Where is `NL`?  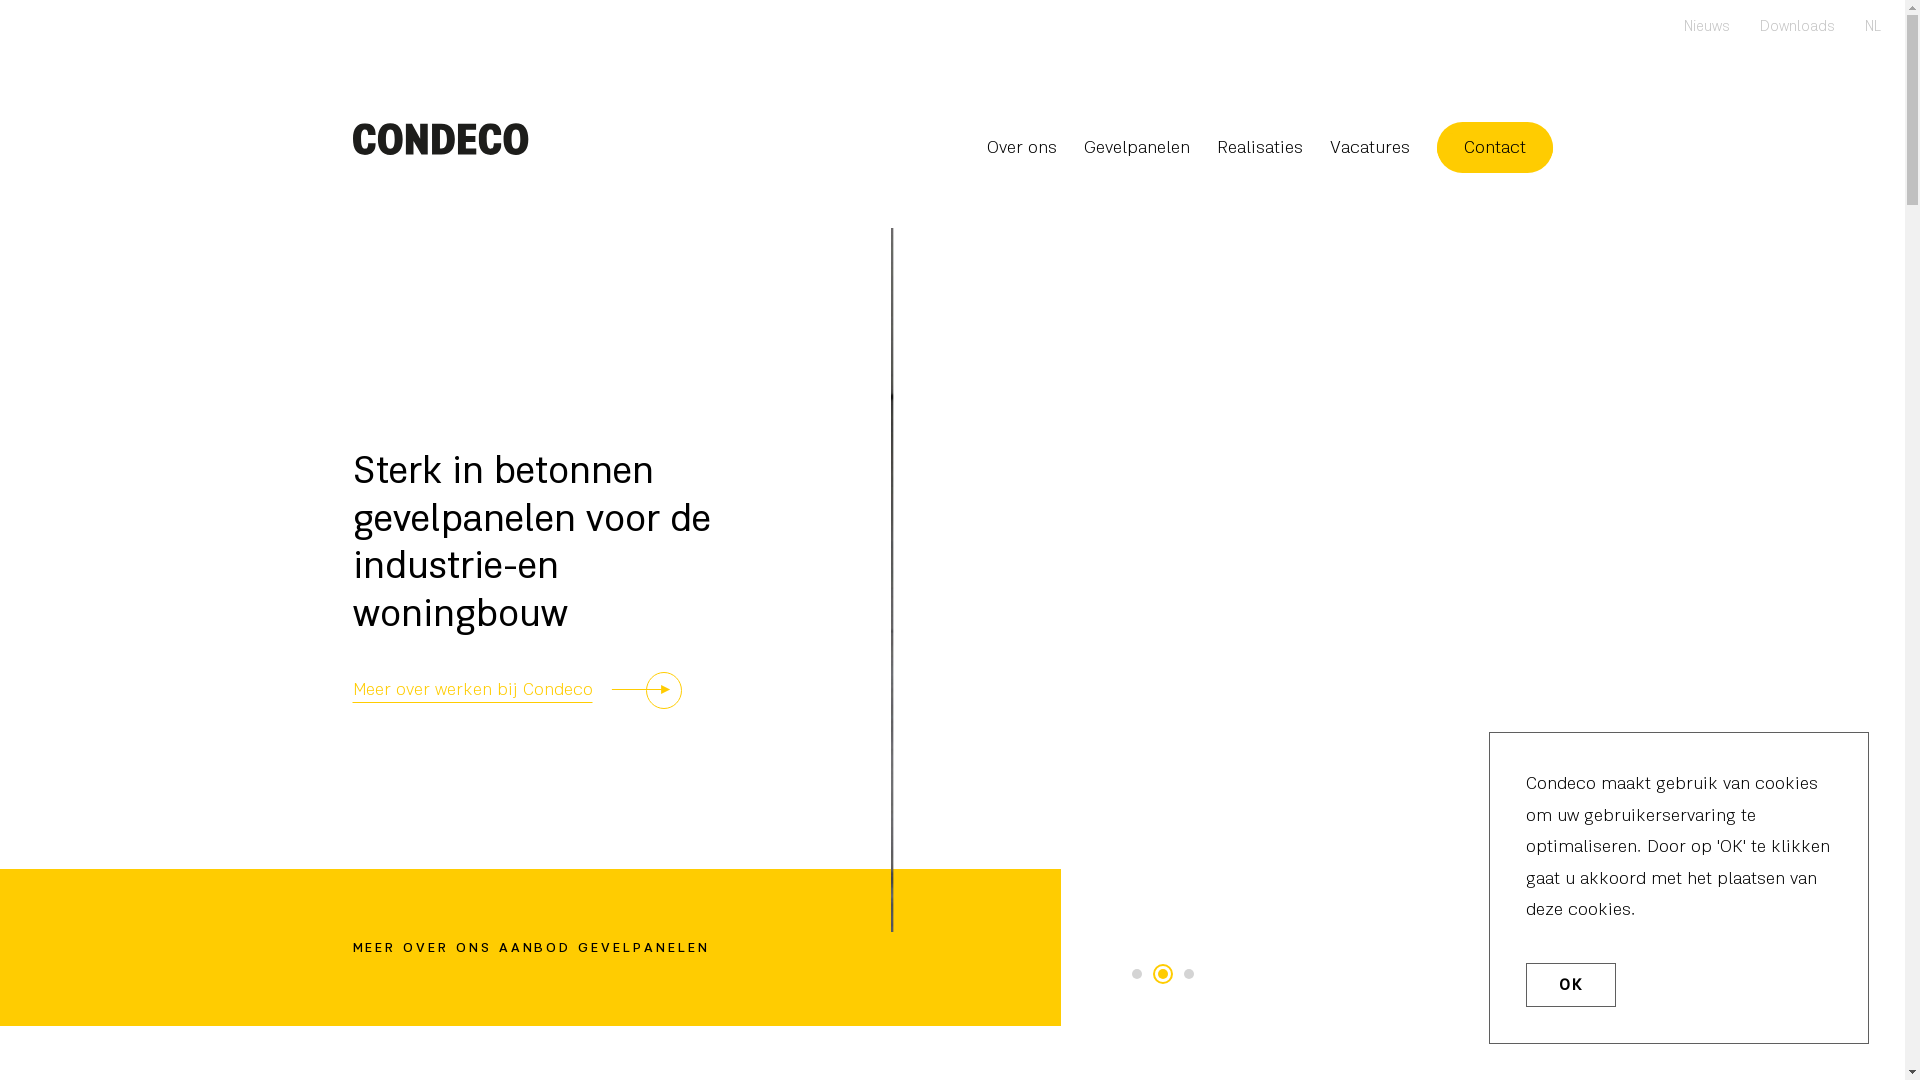
NL is located at coordinates (1873, 28).